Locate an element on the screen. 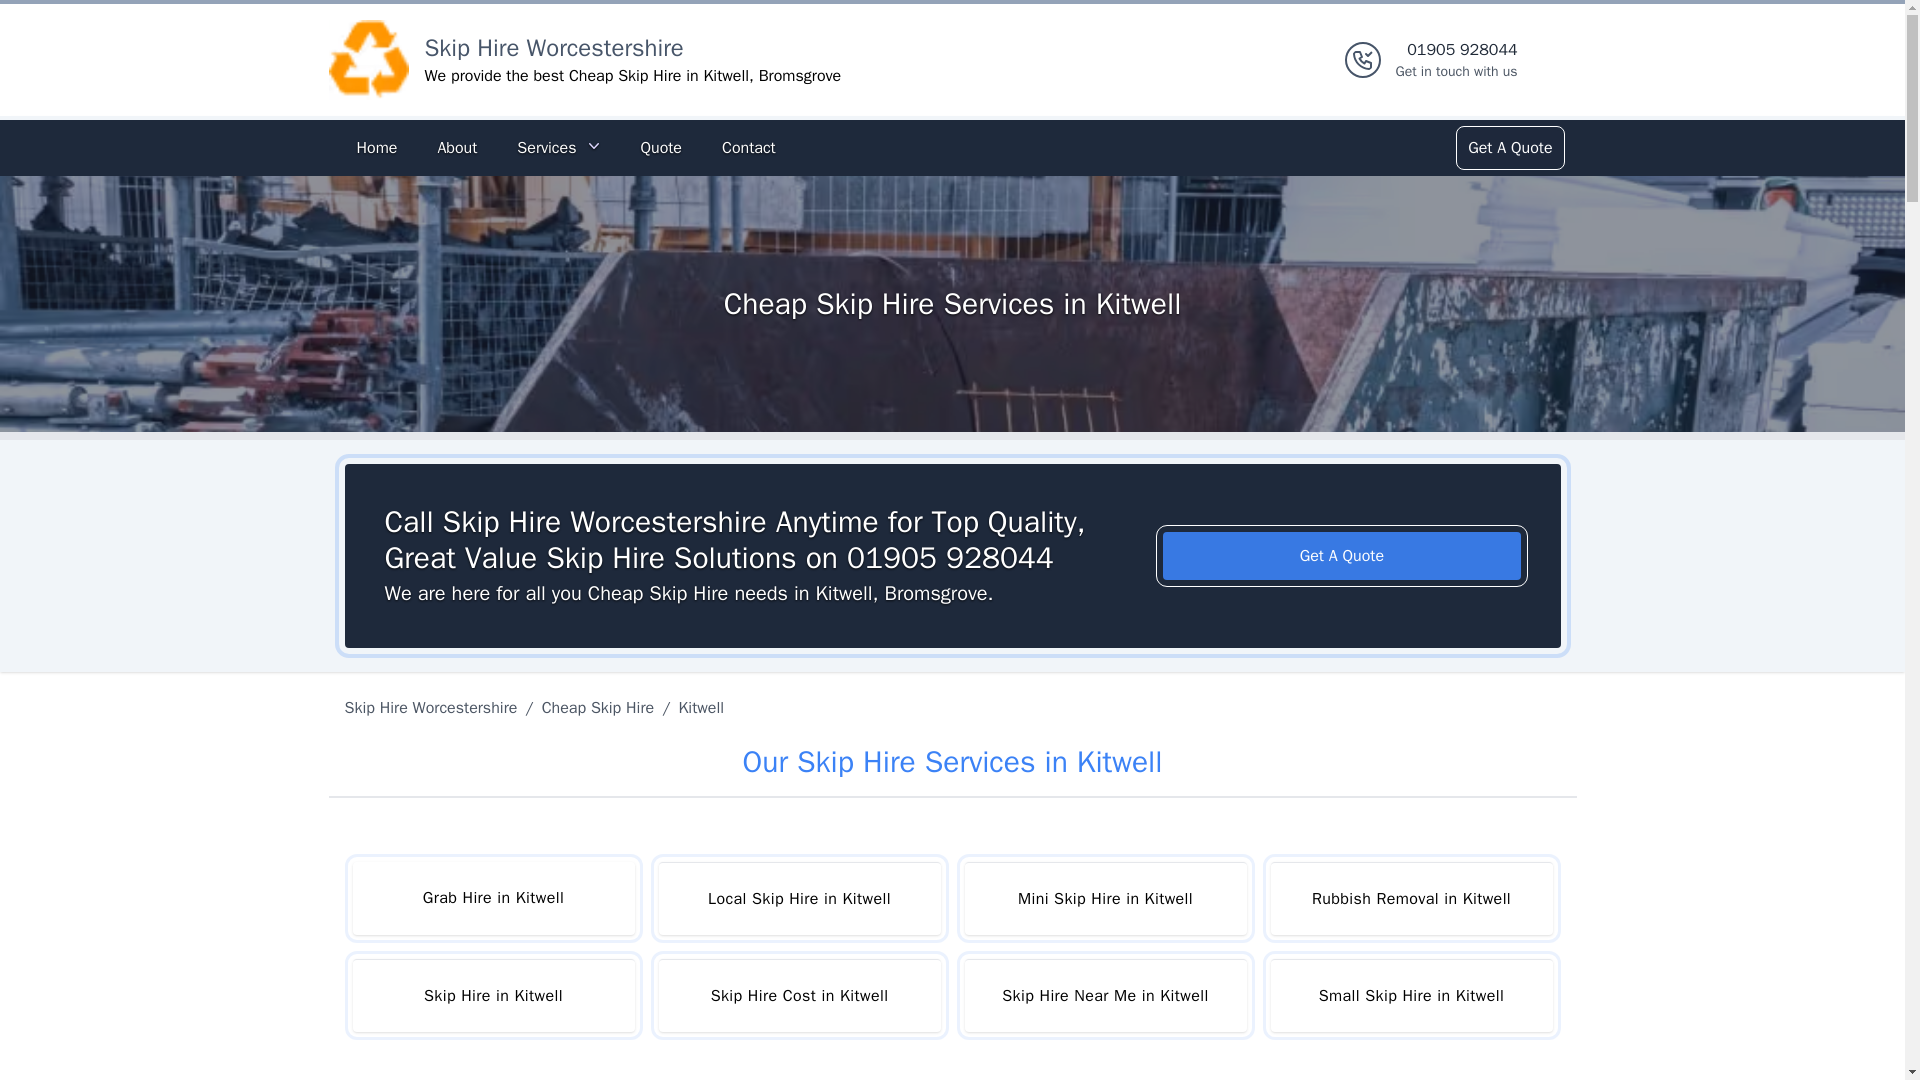 Image resolution: width=1920 pixels, height=1080 pixels. Skip Hire Near Me in Kitwell is located at coordinates (1104, 898).